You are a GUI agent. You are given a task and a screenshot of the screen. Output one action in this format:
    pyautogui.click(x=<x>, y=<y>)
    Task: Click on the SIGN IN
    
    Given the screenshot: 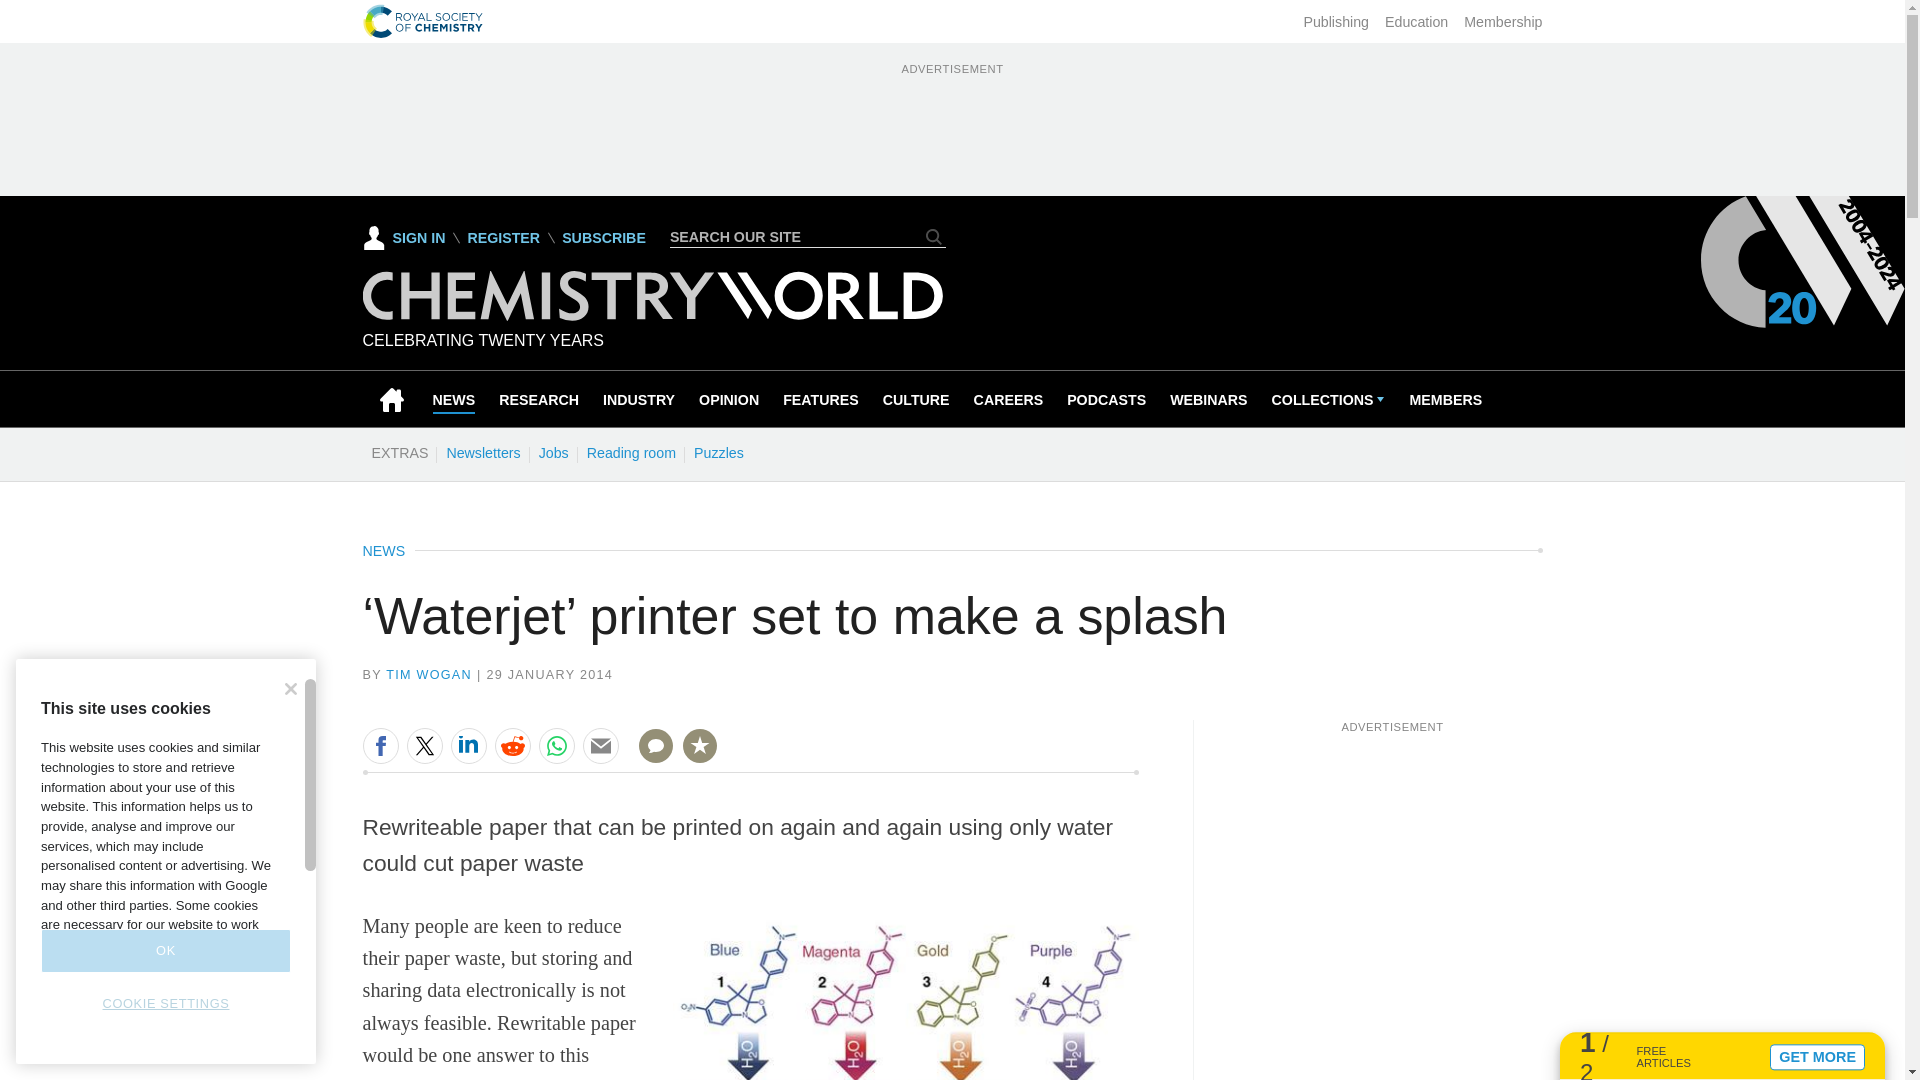 What is the action you would take?
    pyautogui.click(x=404, y=237)
    